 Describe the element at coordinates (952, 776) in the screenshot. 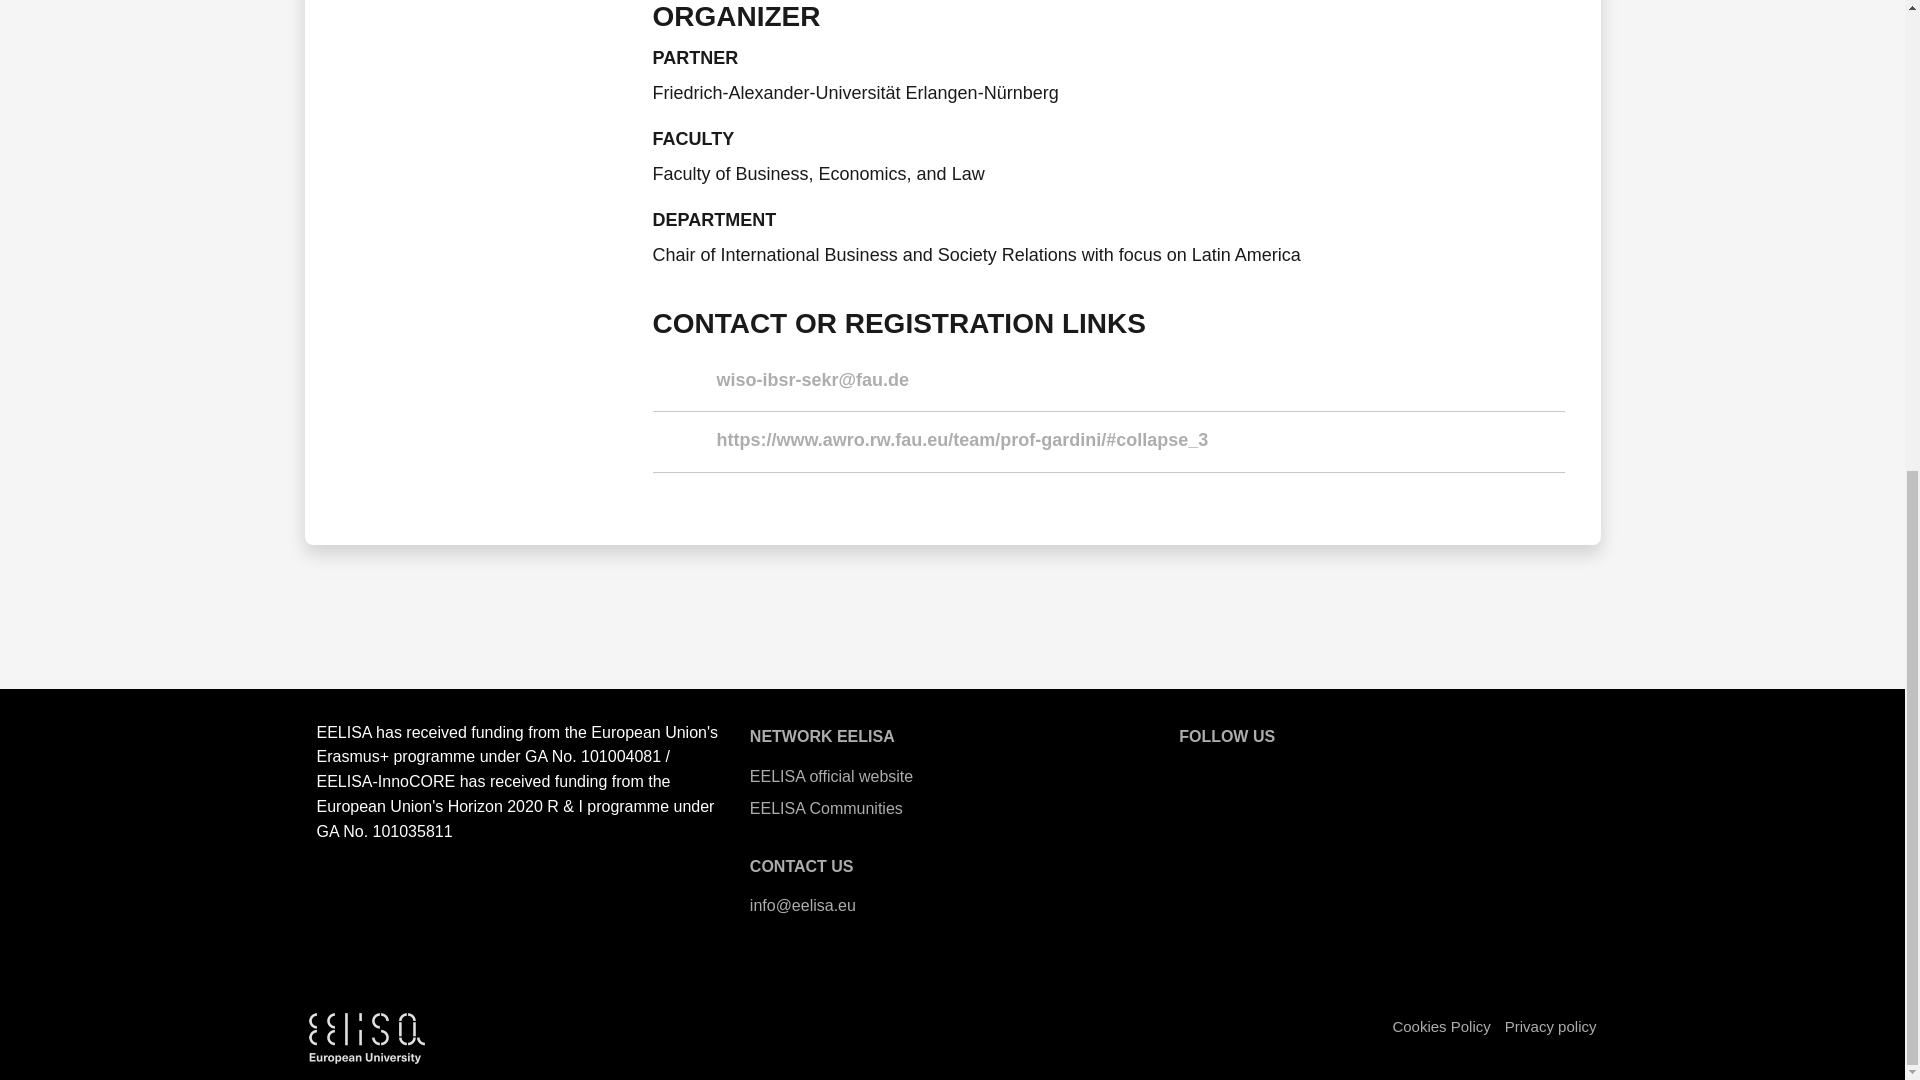

I see `EELISA official website` at that location.